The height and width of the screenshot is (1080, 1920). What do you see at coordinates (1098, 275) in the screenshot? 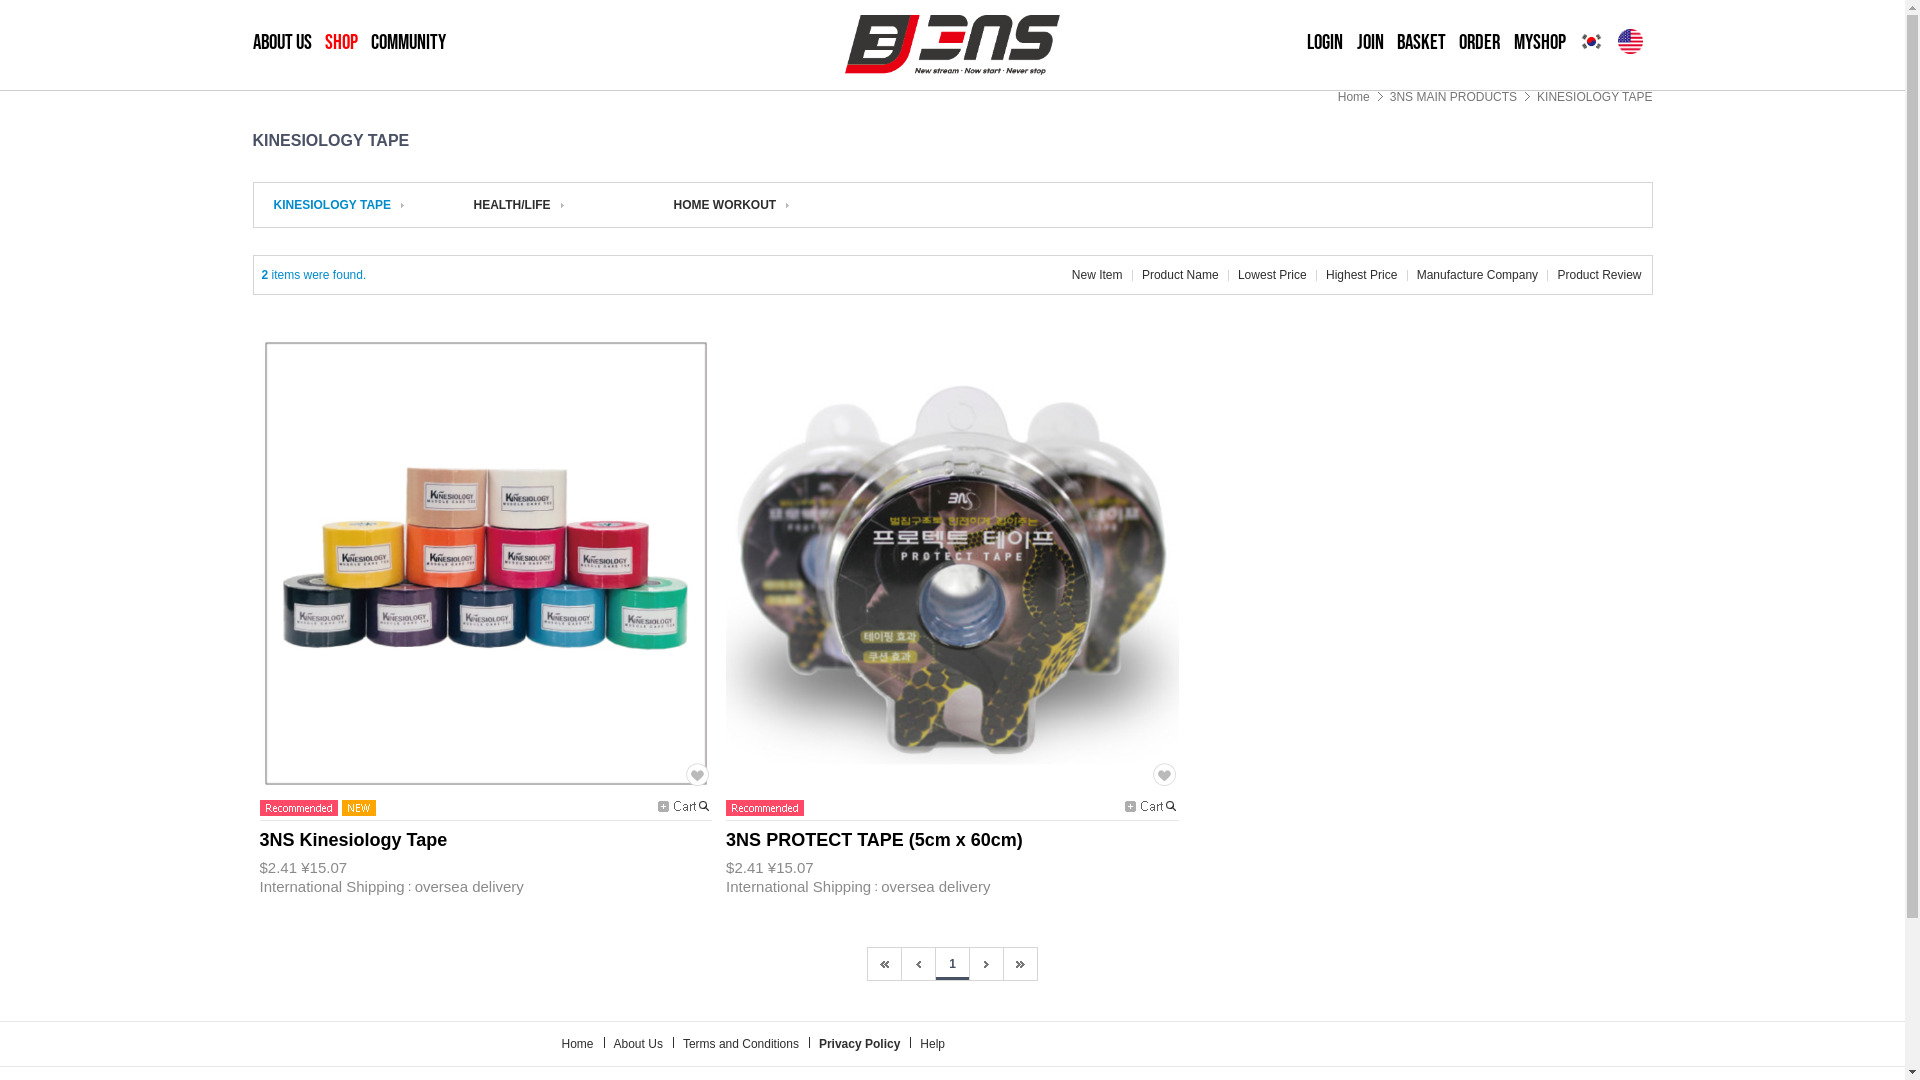
I see `New Item` at bounding box center [1098, 275].